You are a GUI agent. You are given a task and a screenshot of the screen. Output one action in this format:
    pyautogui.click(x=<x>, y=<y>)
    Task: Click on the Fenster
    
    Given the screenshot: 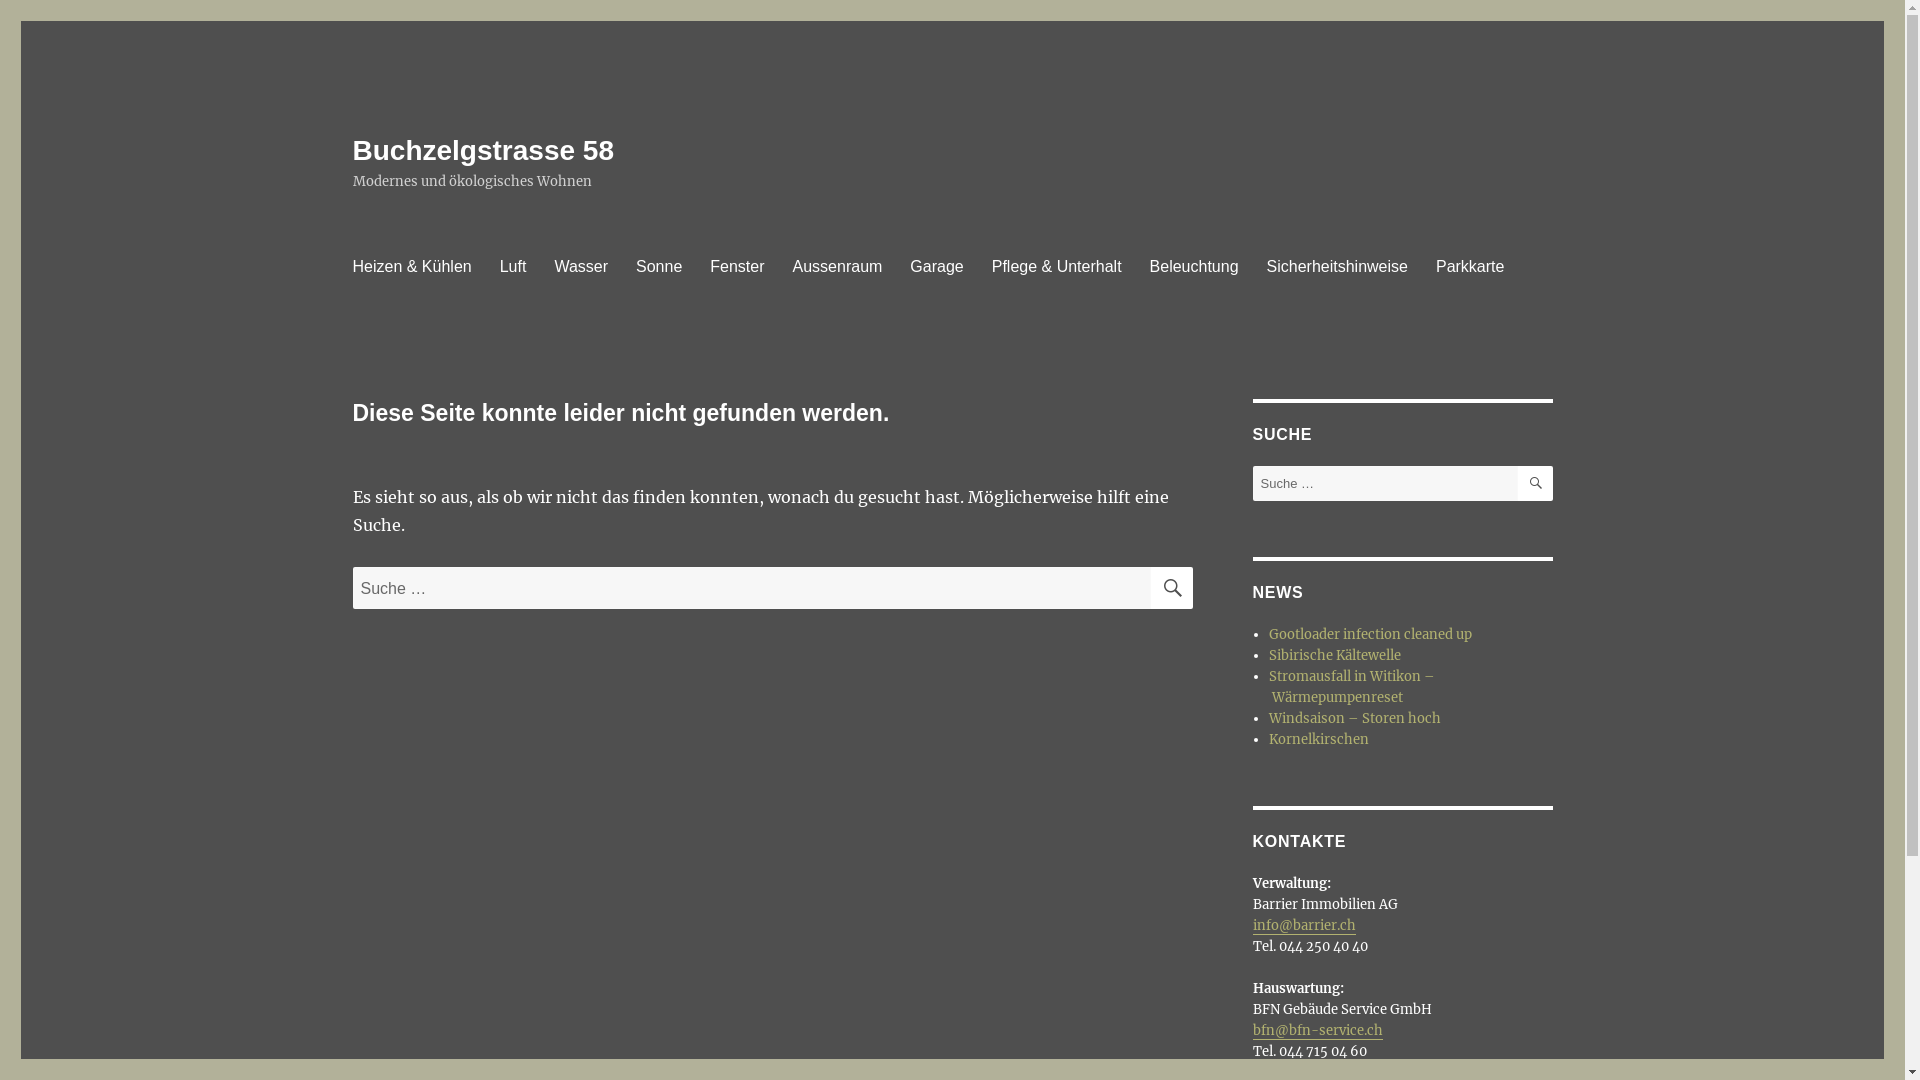 What is the action you would take?
    pyautogui.click(x=737, y=266)
    